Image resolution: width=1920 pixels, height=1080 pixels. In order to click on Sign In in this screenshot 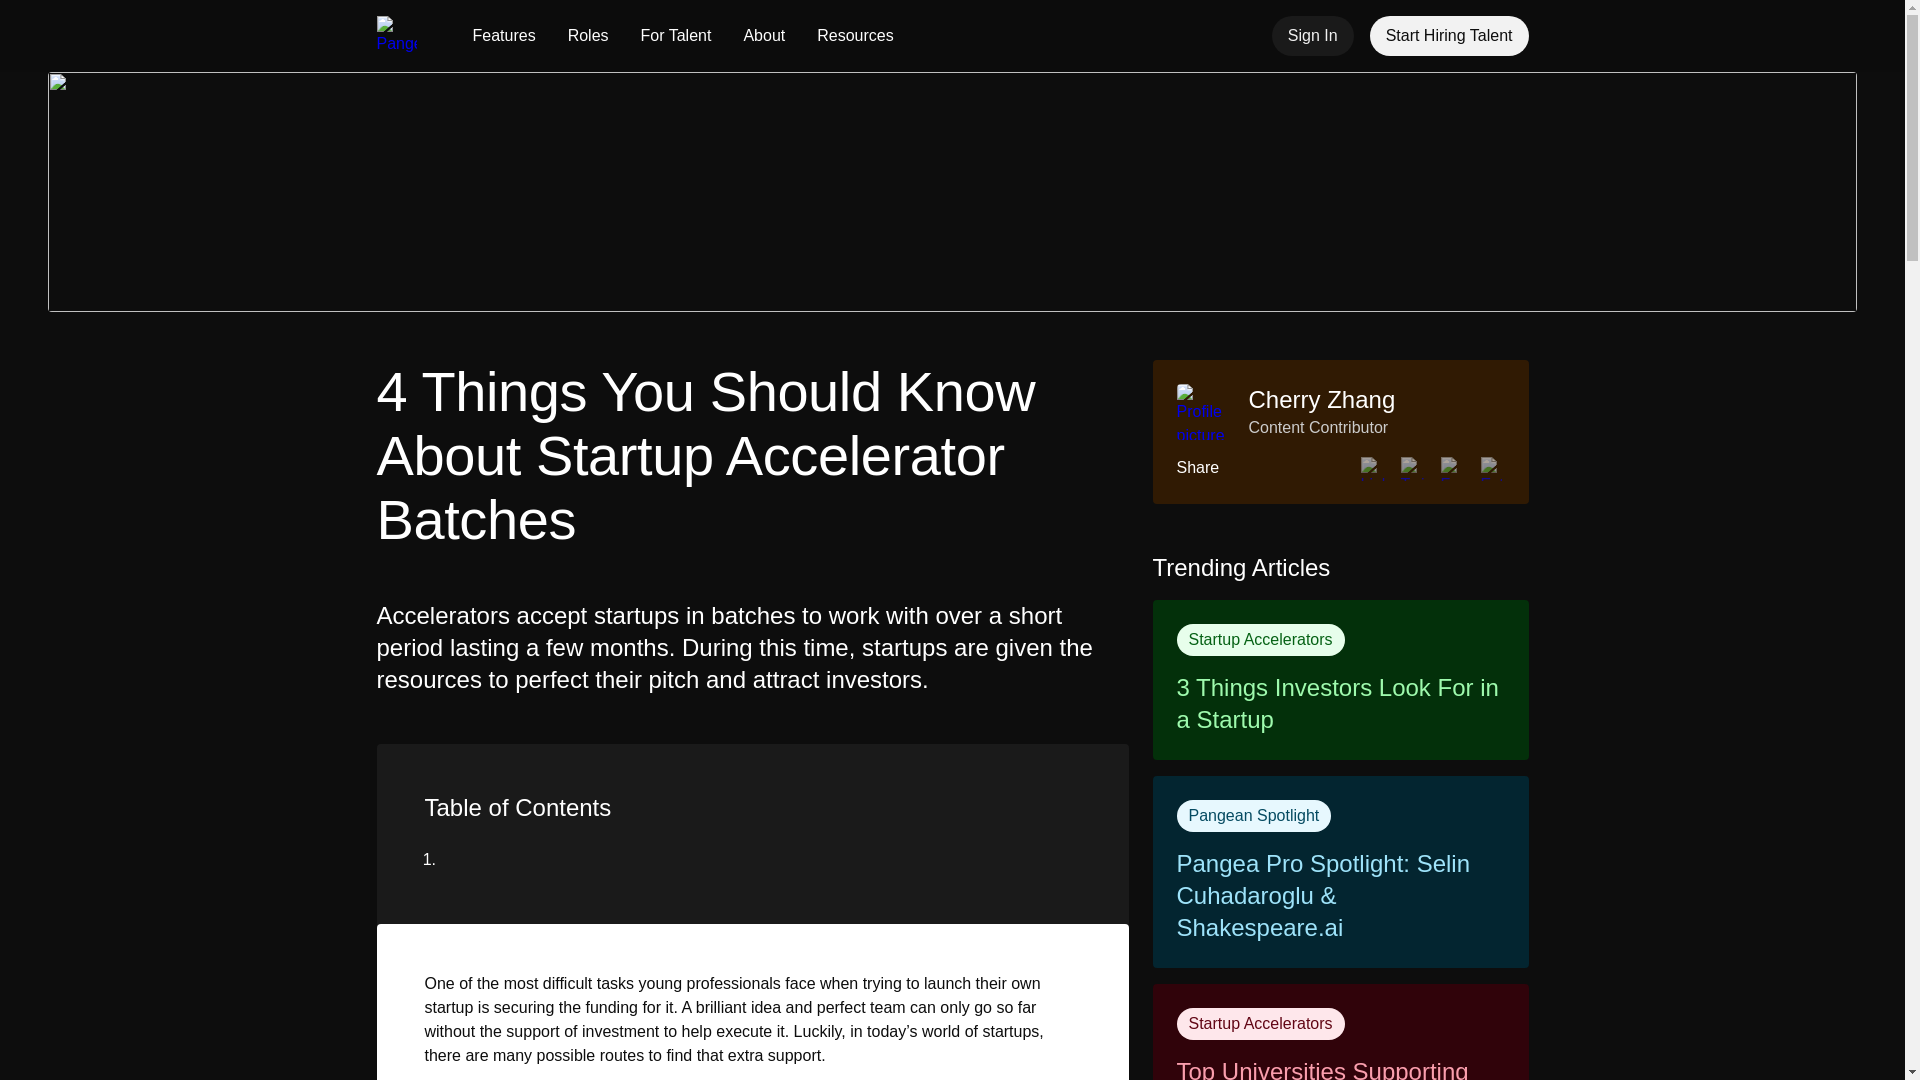, I will do `click(1312, 36)`.